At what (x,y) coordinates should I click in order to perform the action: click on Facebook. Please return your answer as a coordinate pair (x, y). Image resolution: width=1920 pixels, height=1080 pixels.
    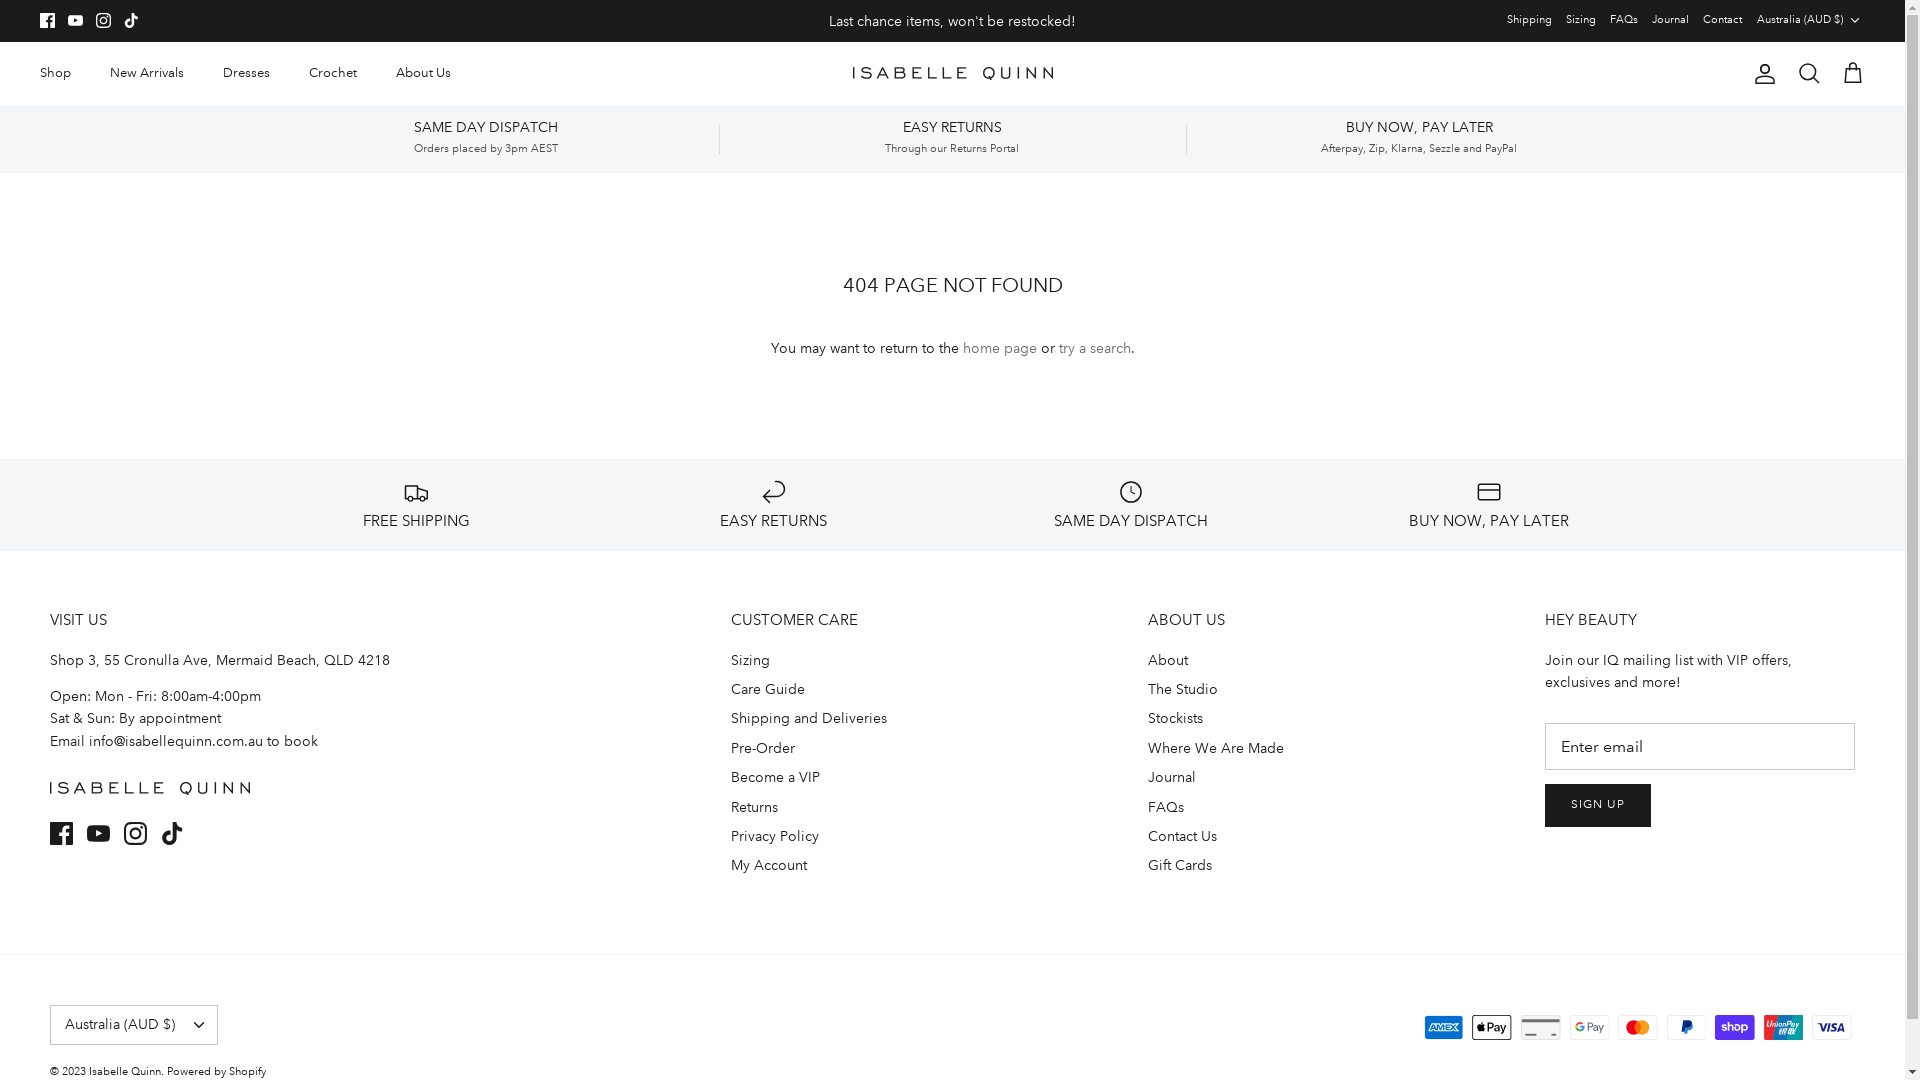
    Looking at the image, I should click on (62, 834).